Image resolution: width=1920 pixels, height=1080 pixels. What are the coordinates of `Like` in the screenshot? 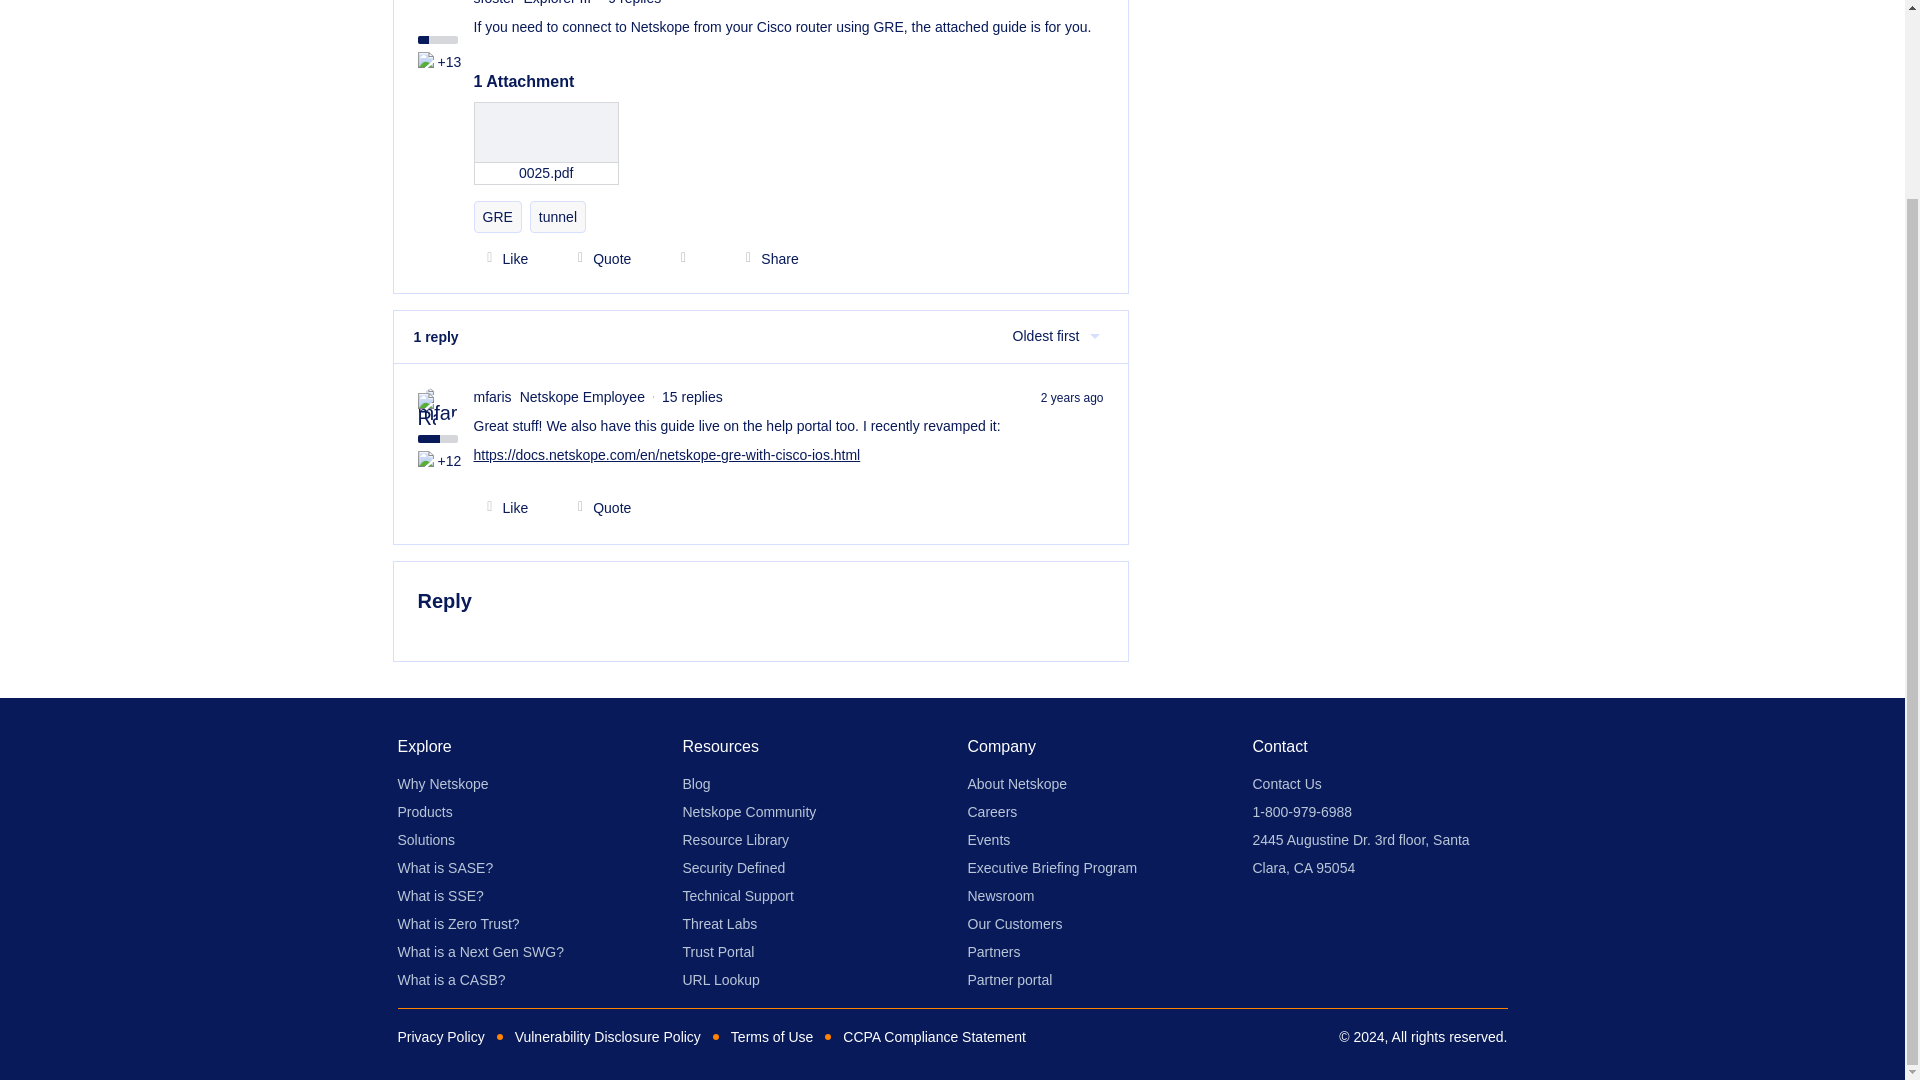 It's located at (502, 508).